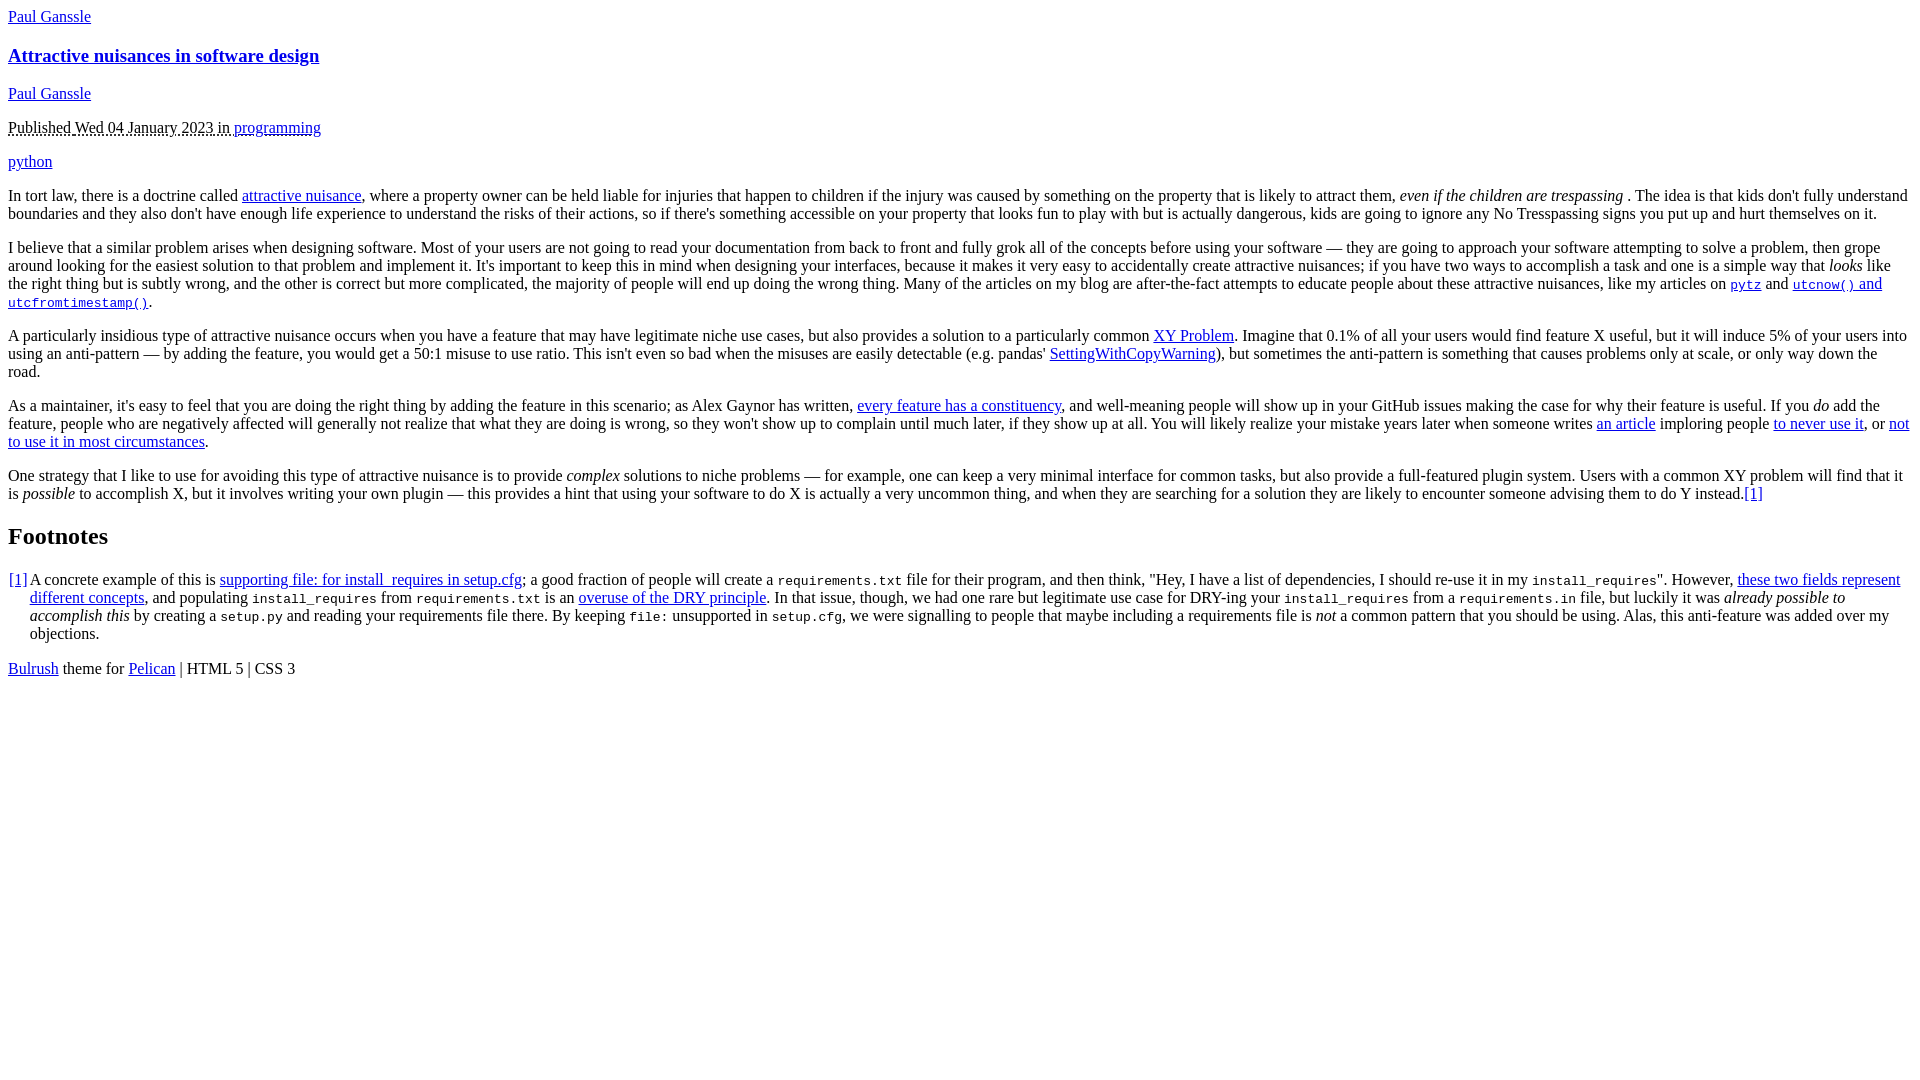  I want to click on XY Problem, so click(1194, 336).